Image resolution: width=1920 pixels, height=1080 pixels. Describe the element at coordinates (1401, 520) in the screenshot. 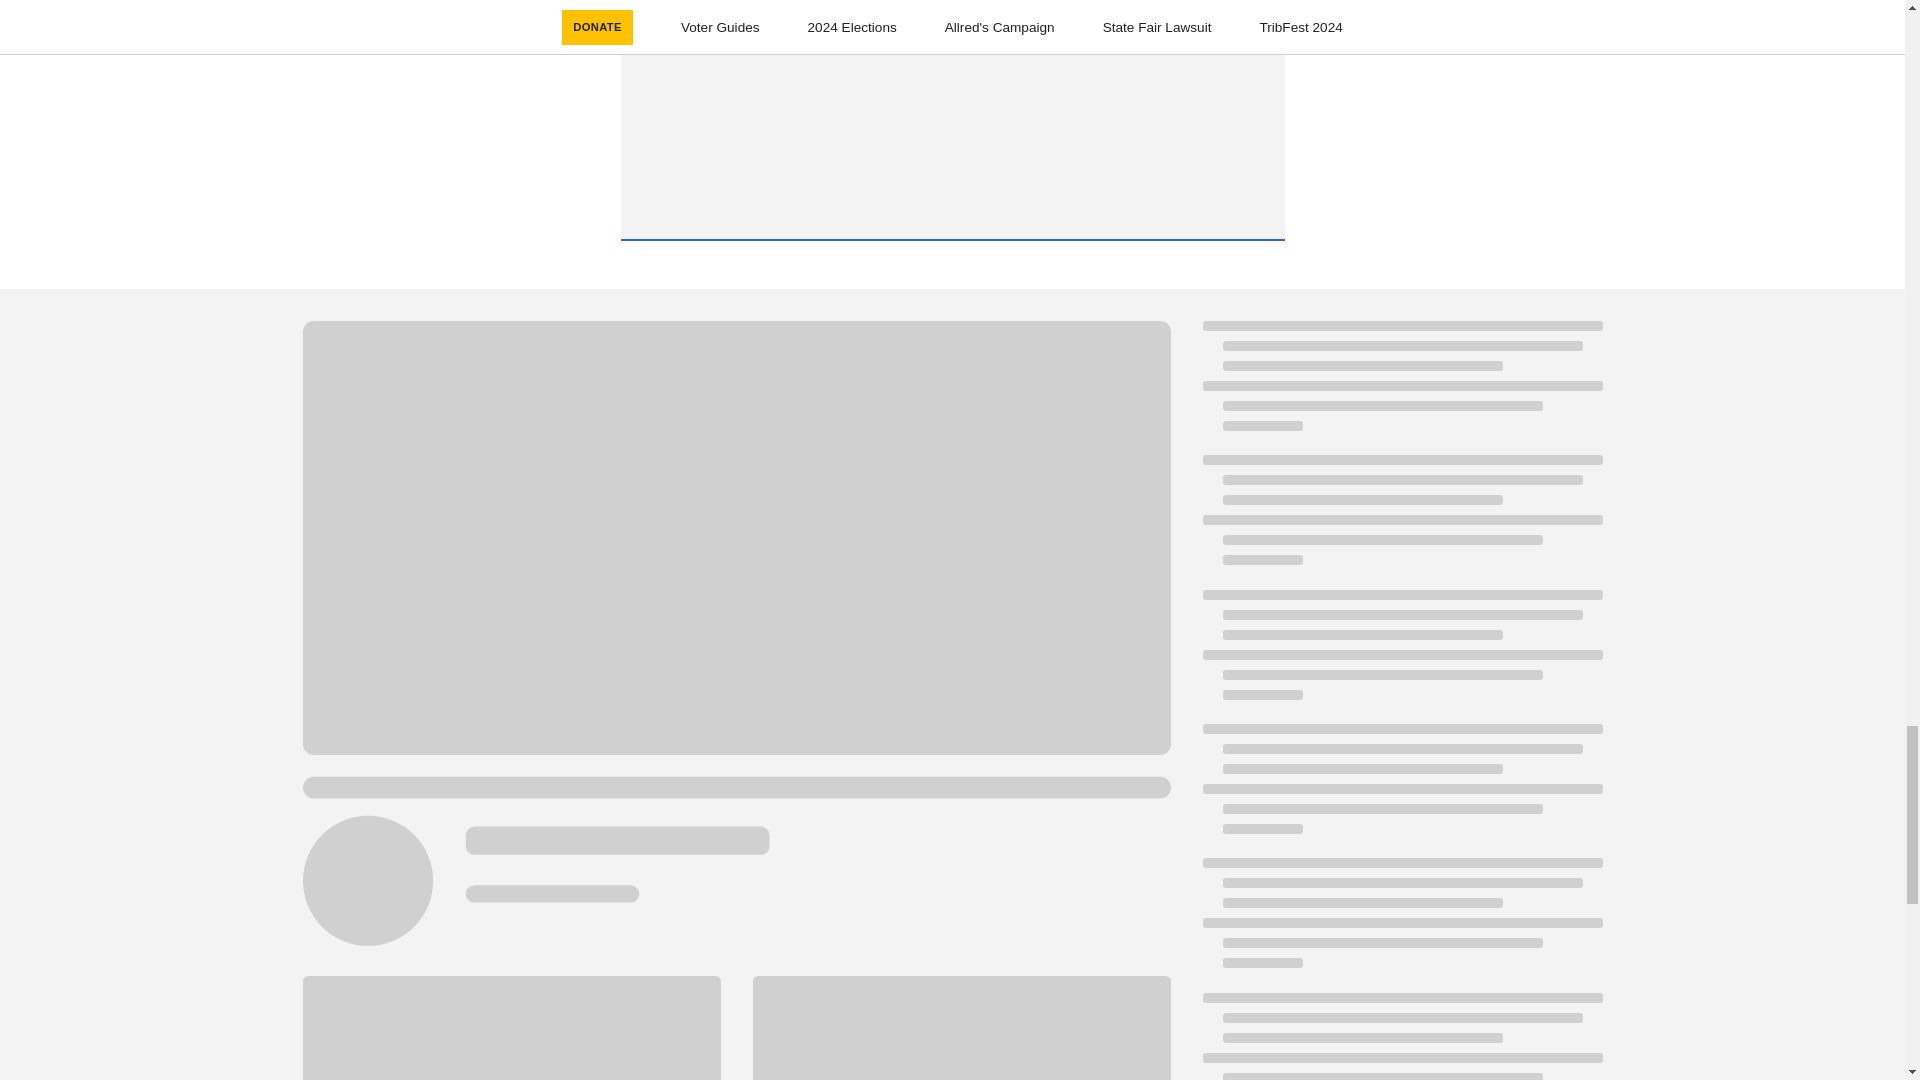

I see `Loading indicator` at that location.